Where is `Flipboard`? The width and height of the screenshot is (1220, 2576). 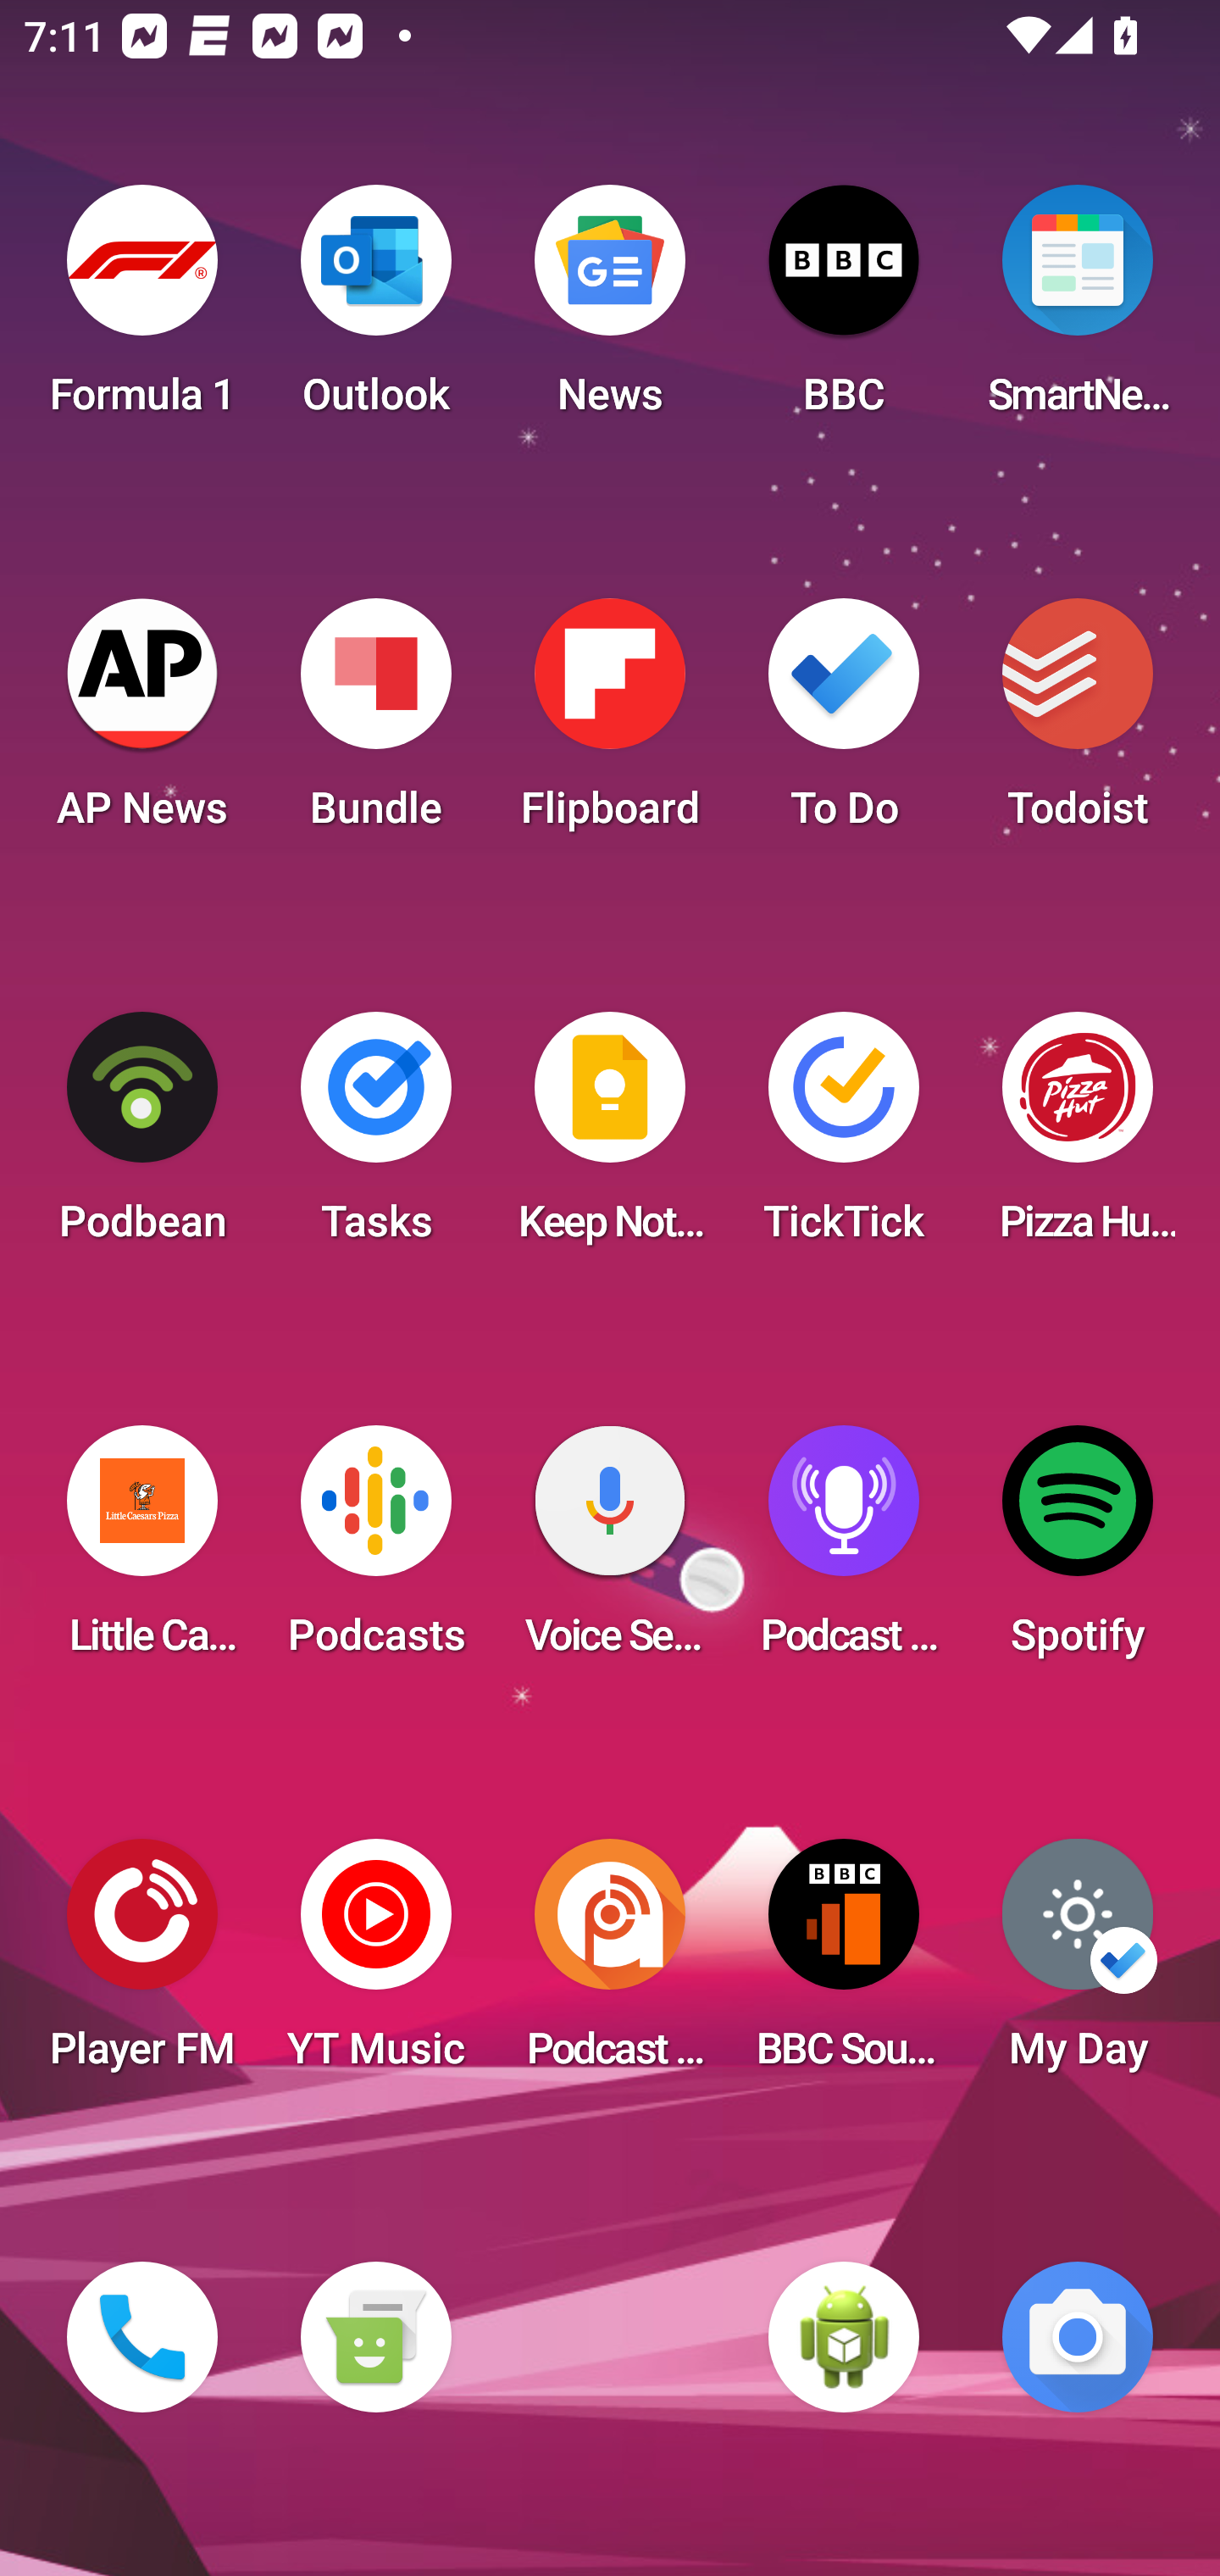
Flipboard is located at coordinates (610, 724).